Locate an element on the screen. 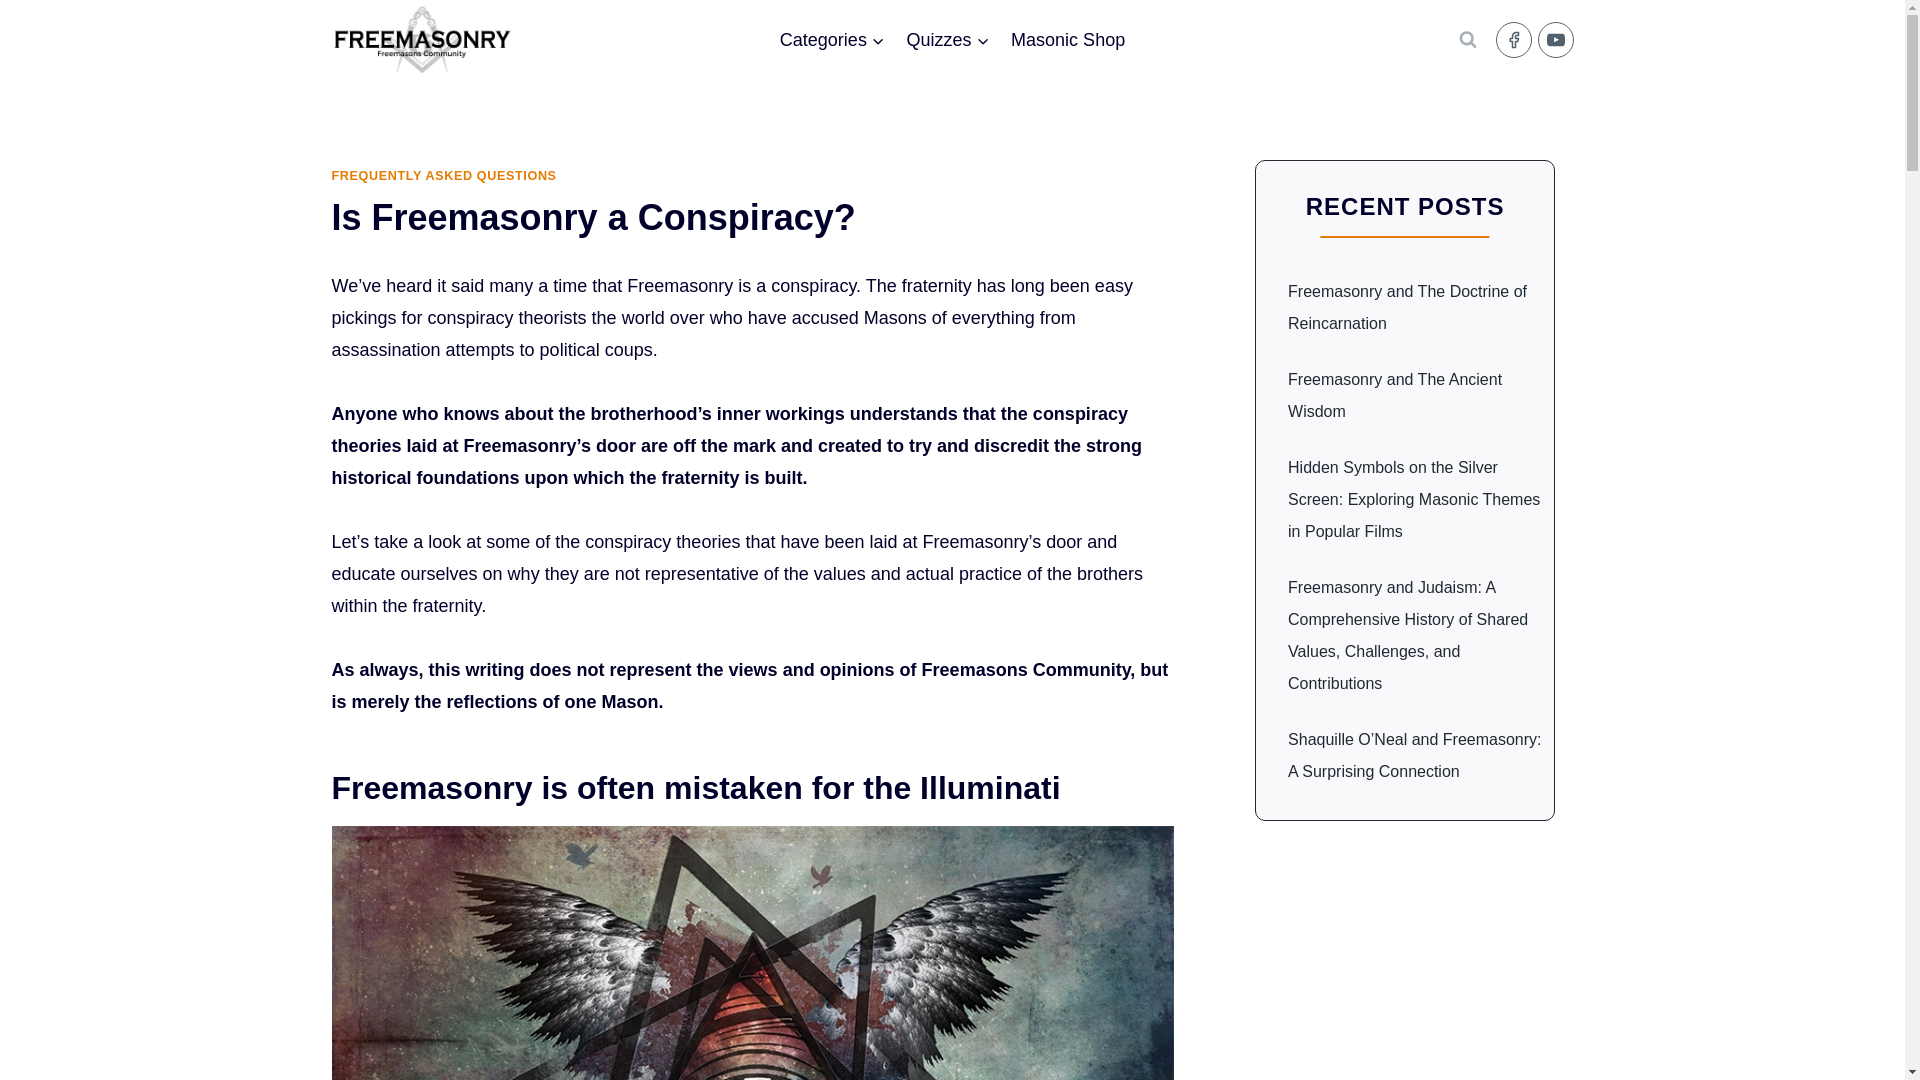  Freemasonry and The Doctrine of Reincarnation is located at coordinates (1407, 306).